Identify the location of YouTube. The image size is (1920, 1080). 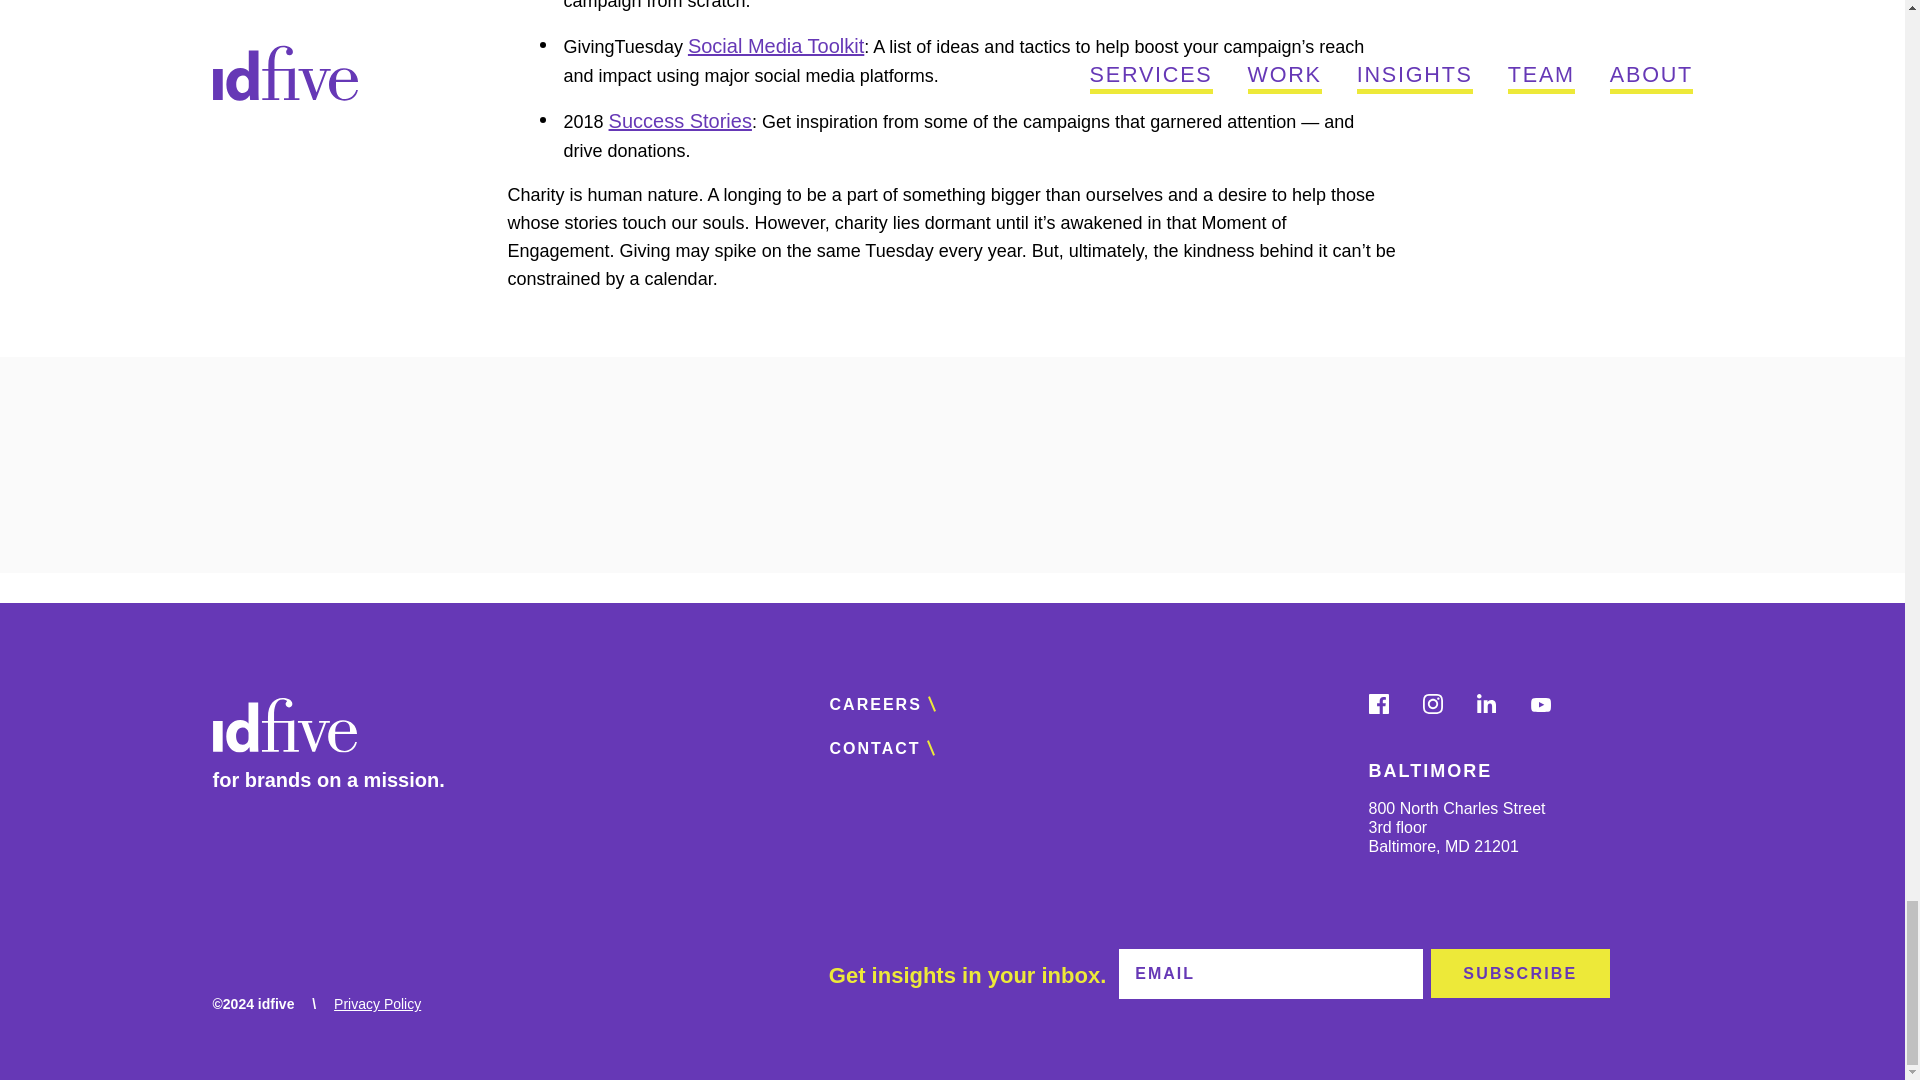
(1552, 708).